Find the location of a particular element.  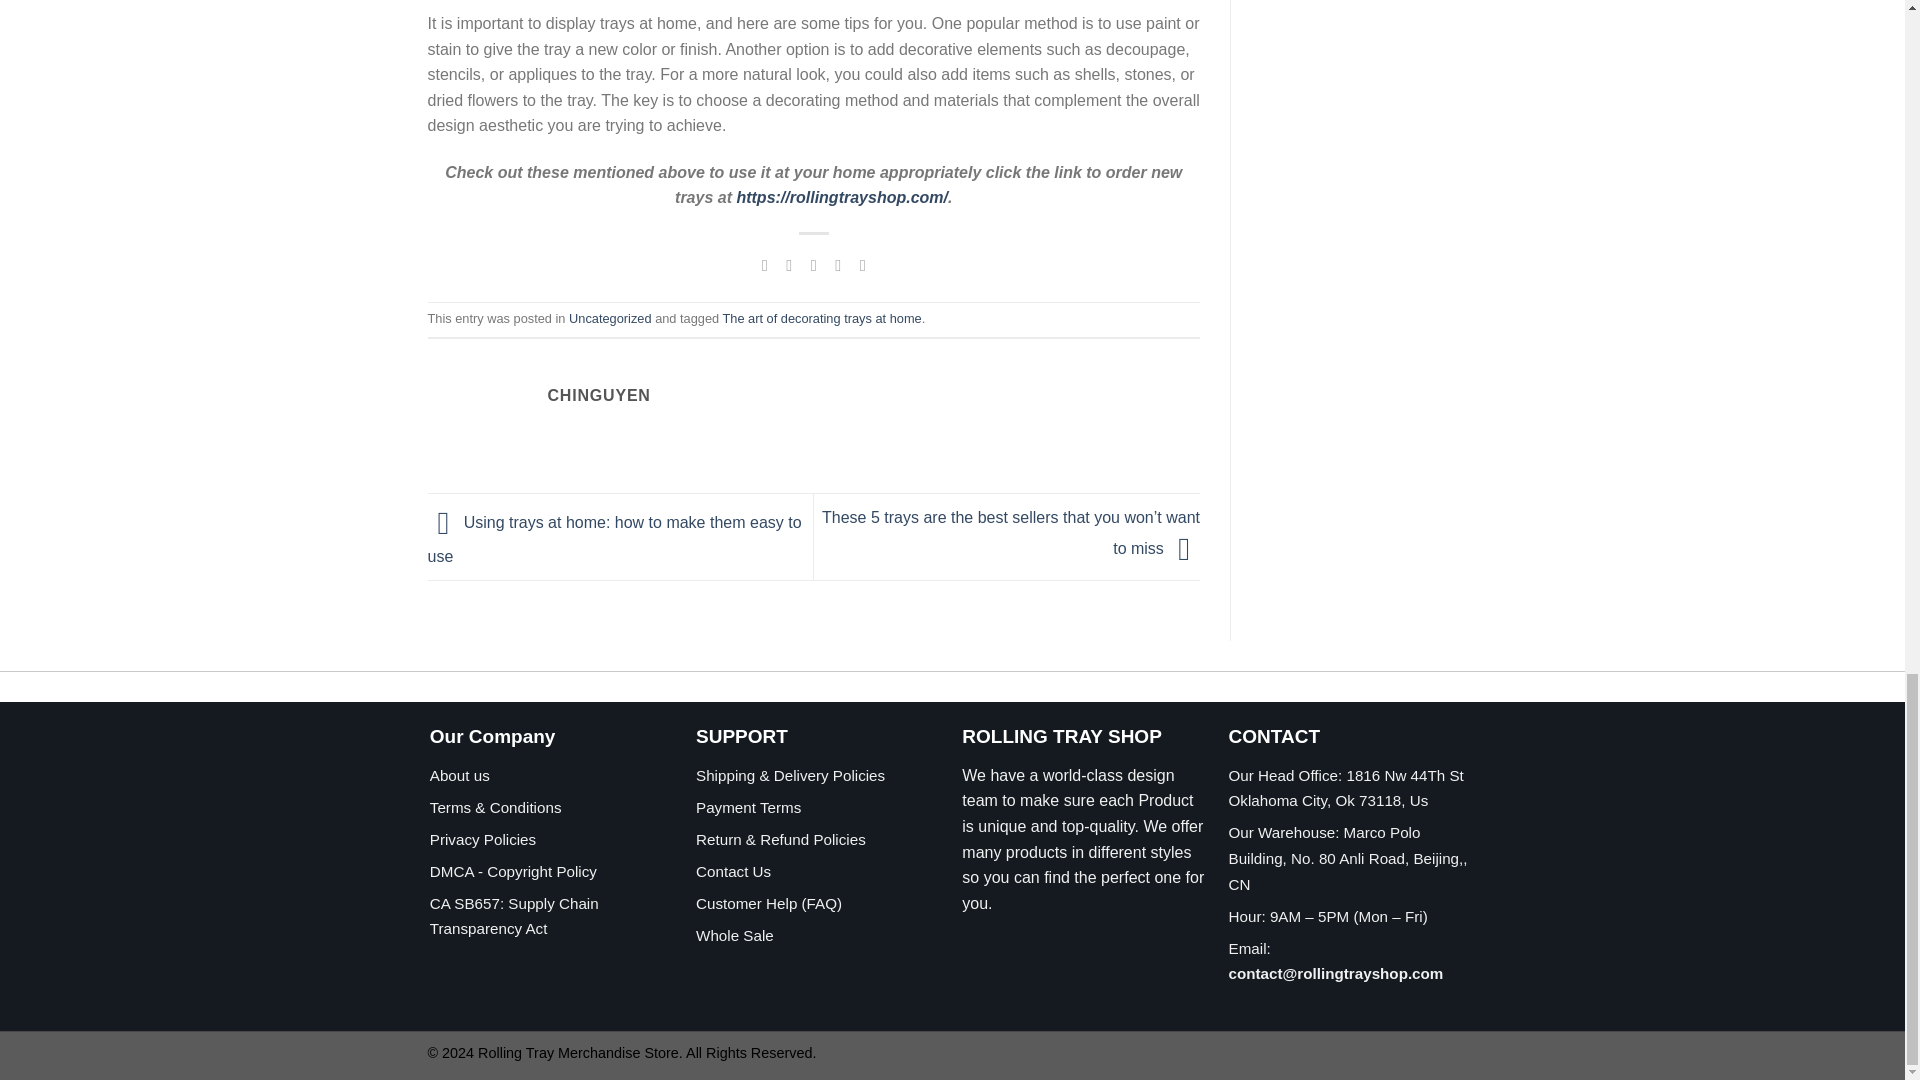

Email to a Friend is located at coordinates (814, 264).